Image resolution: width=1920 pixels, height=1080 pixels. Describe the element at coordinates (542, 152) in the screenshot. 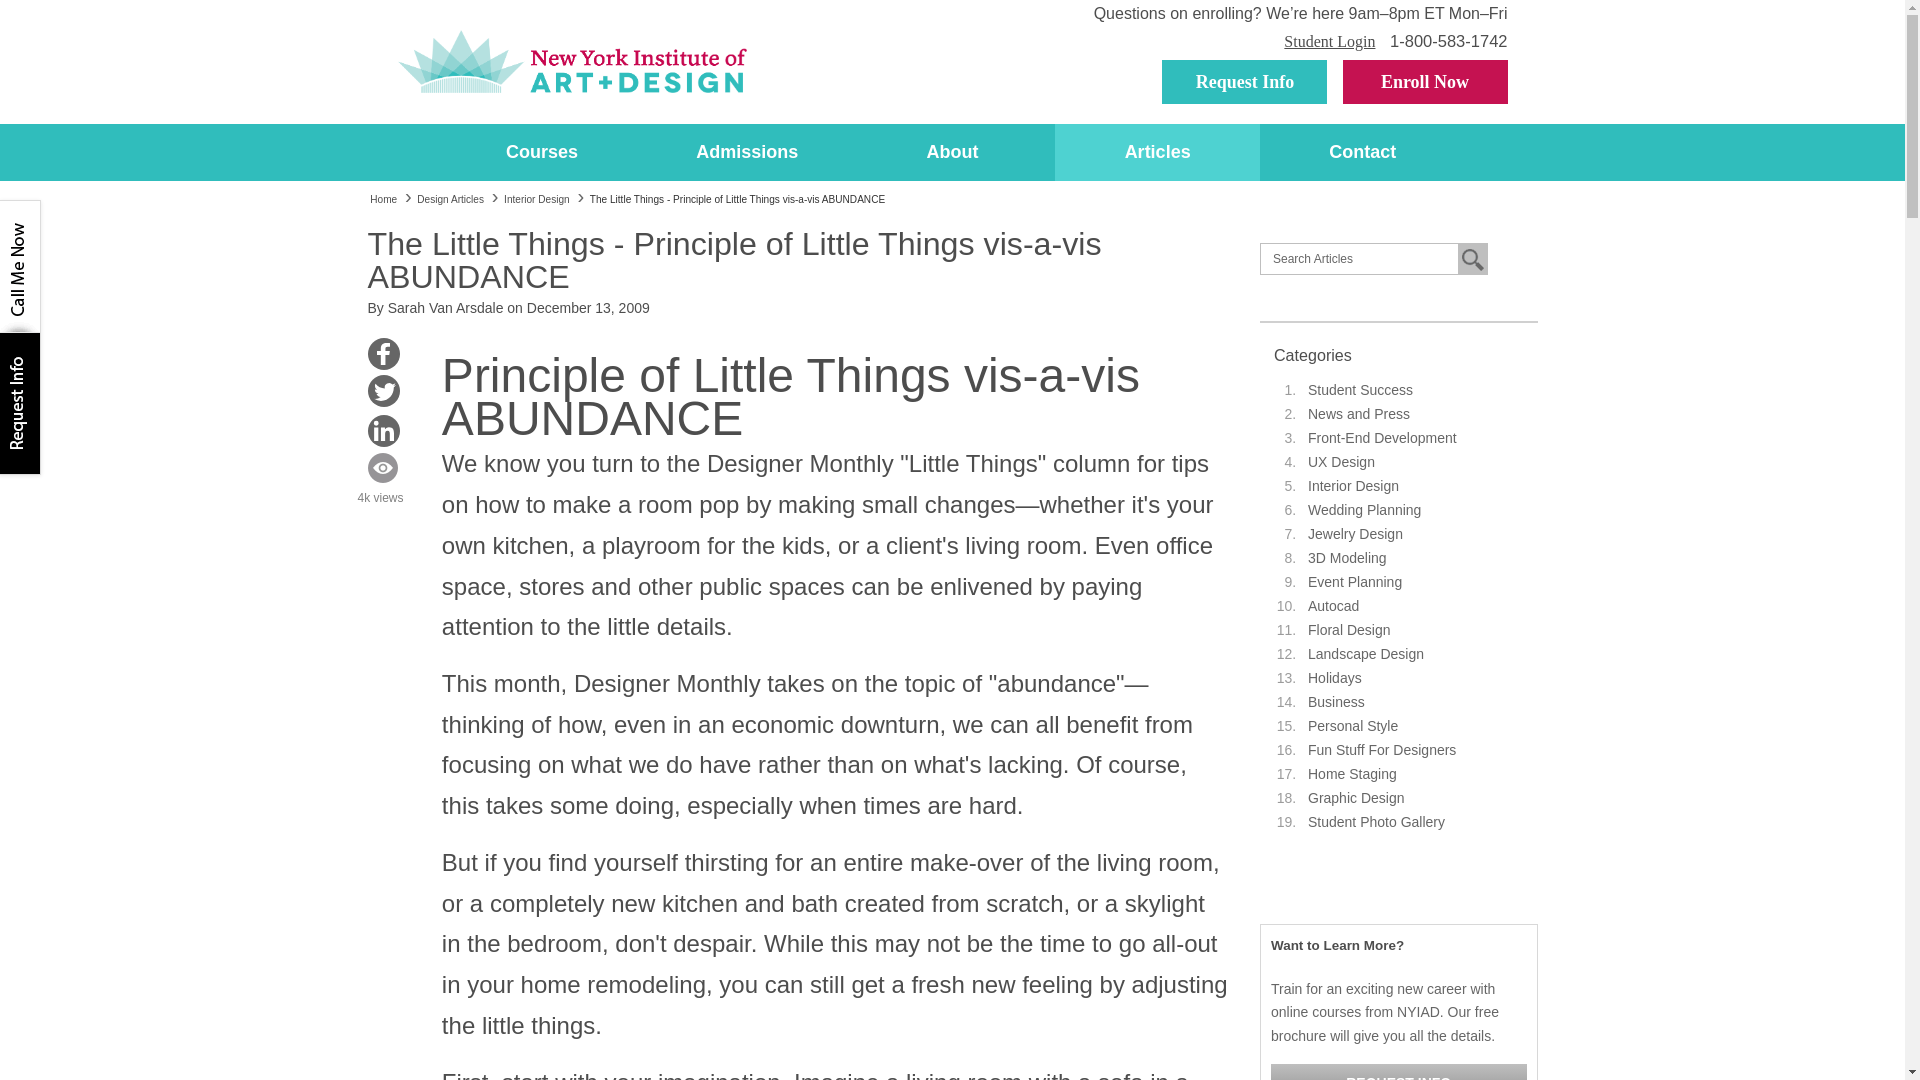

I see `Courses` at that location.